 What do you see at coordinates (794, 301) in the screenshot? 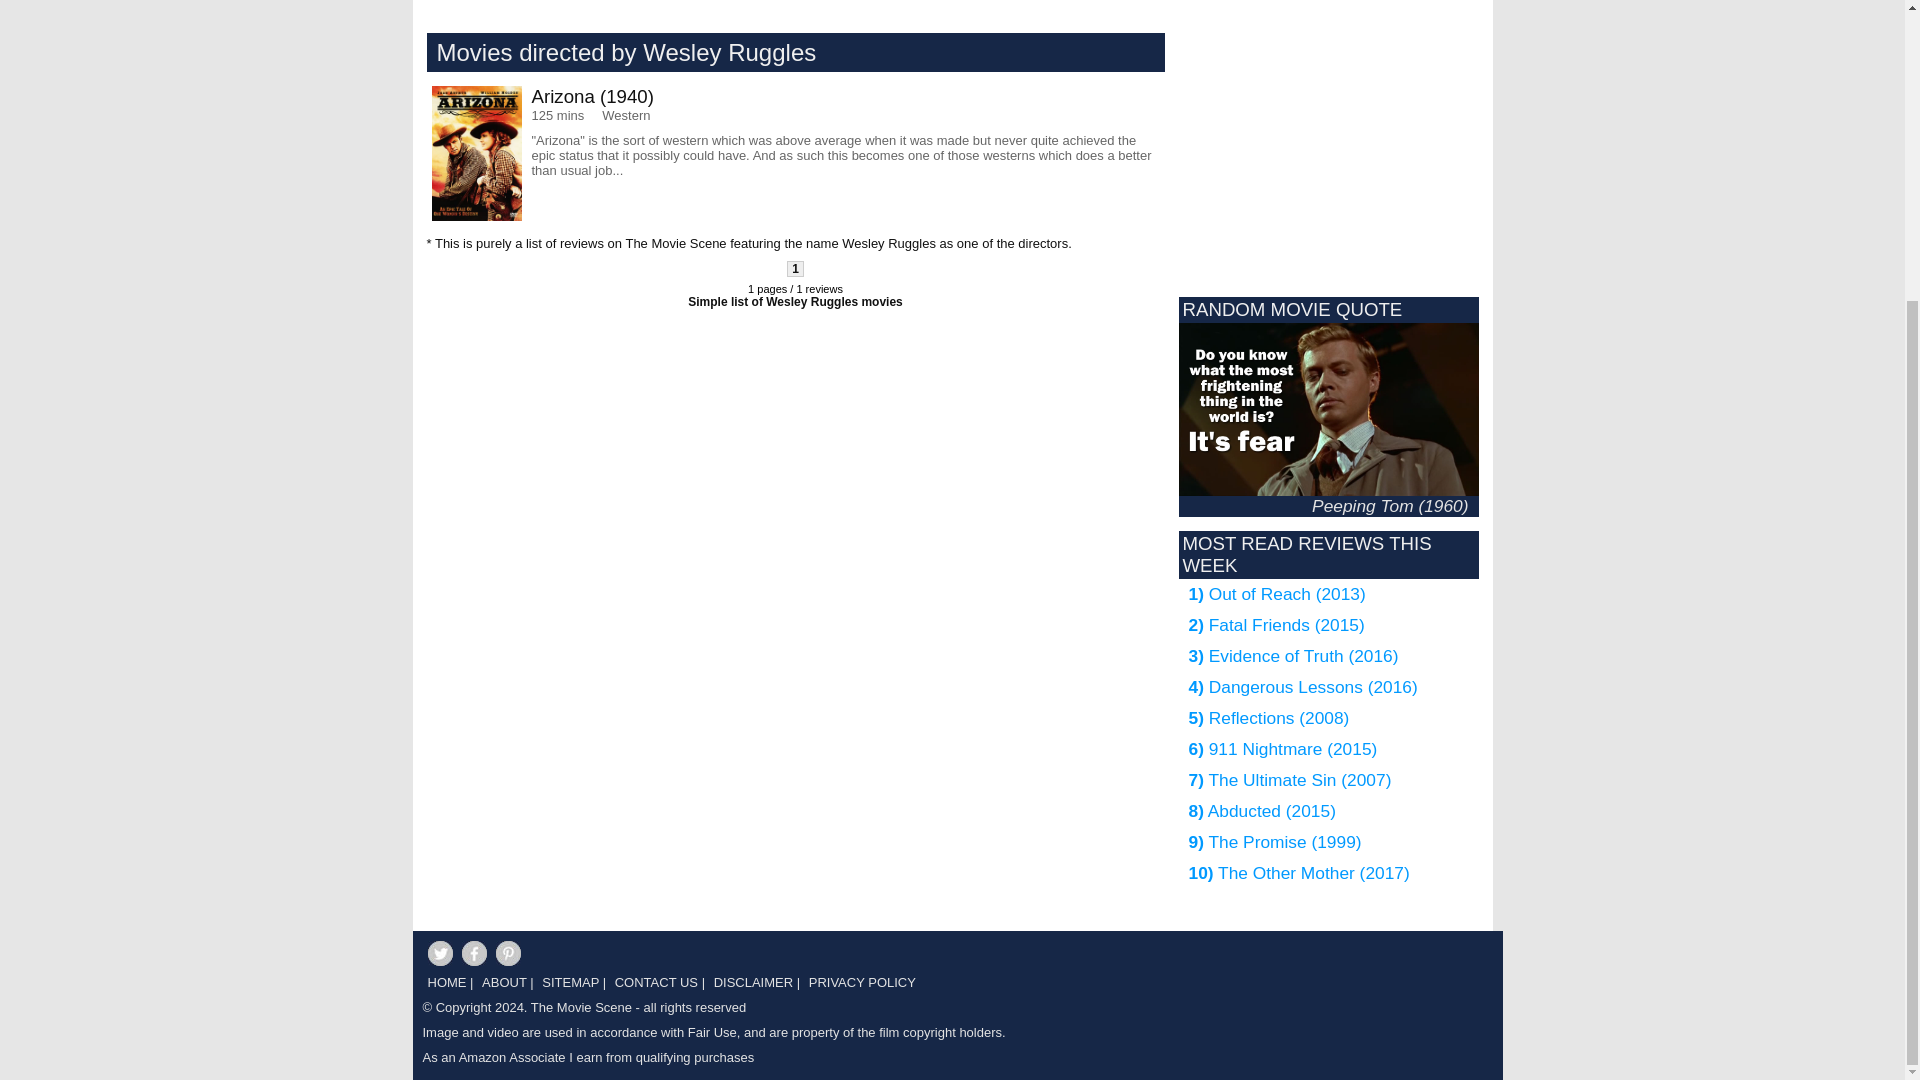
I see `Simple list of Wesley Ruggles movies` at bounding box center [794, 301].